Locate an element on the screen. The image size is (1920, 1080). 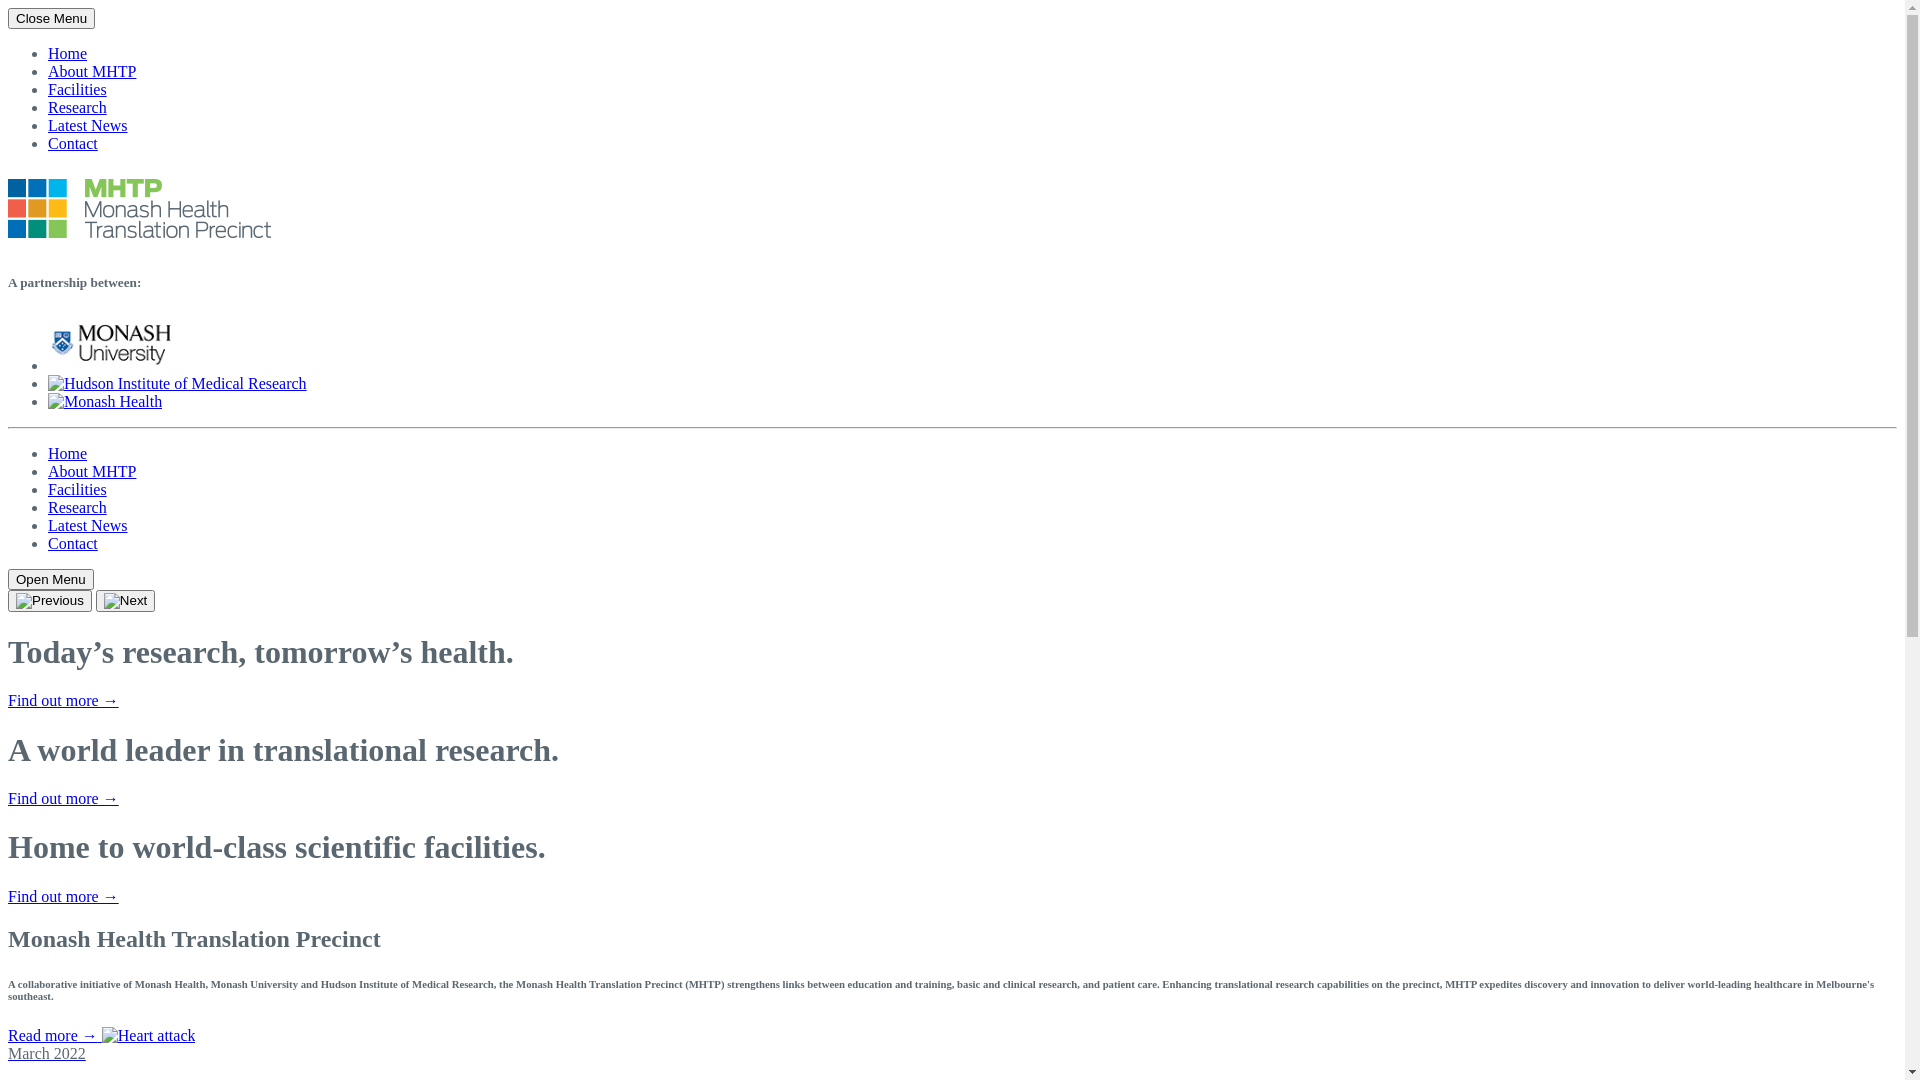
About MHTP is located at coordinates (92, 472).